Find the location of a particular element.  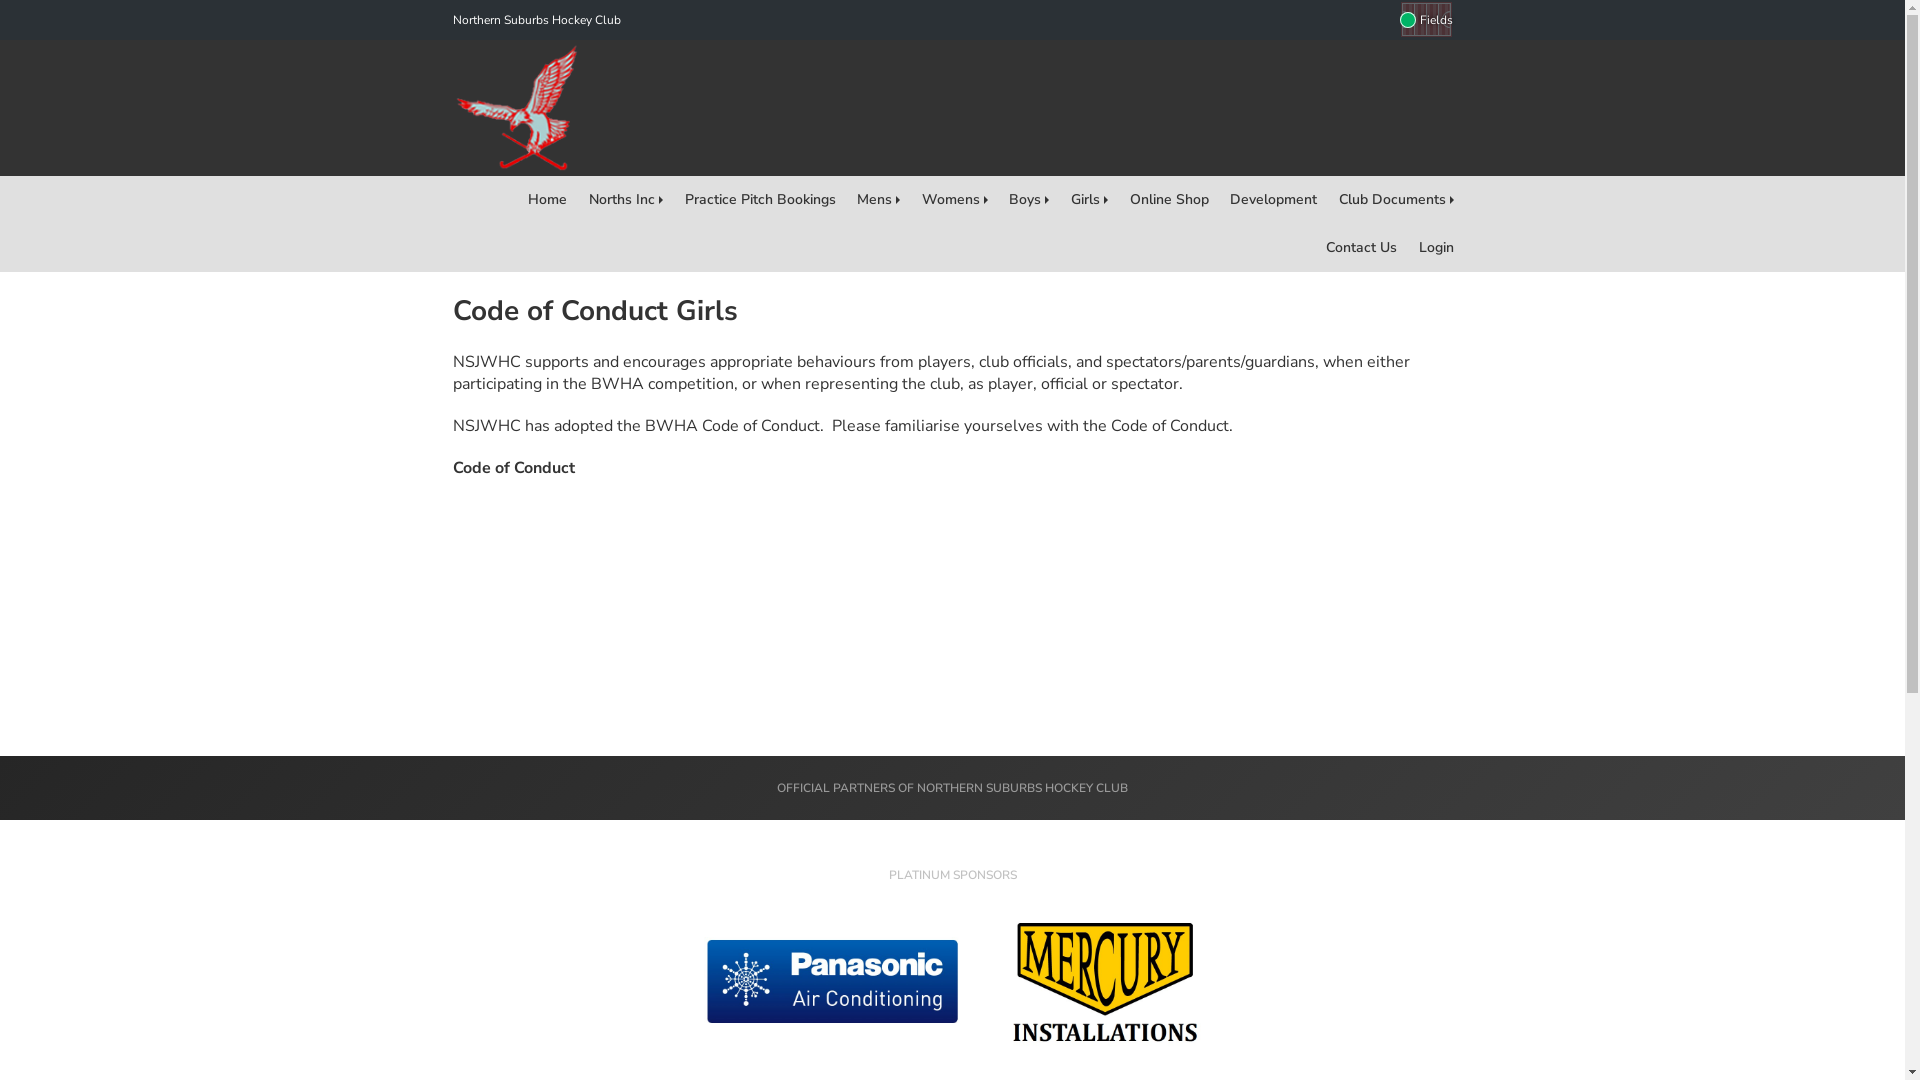

Girls is located at coordinates (1090, 200).